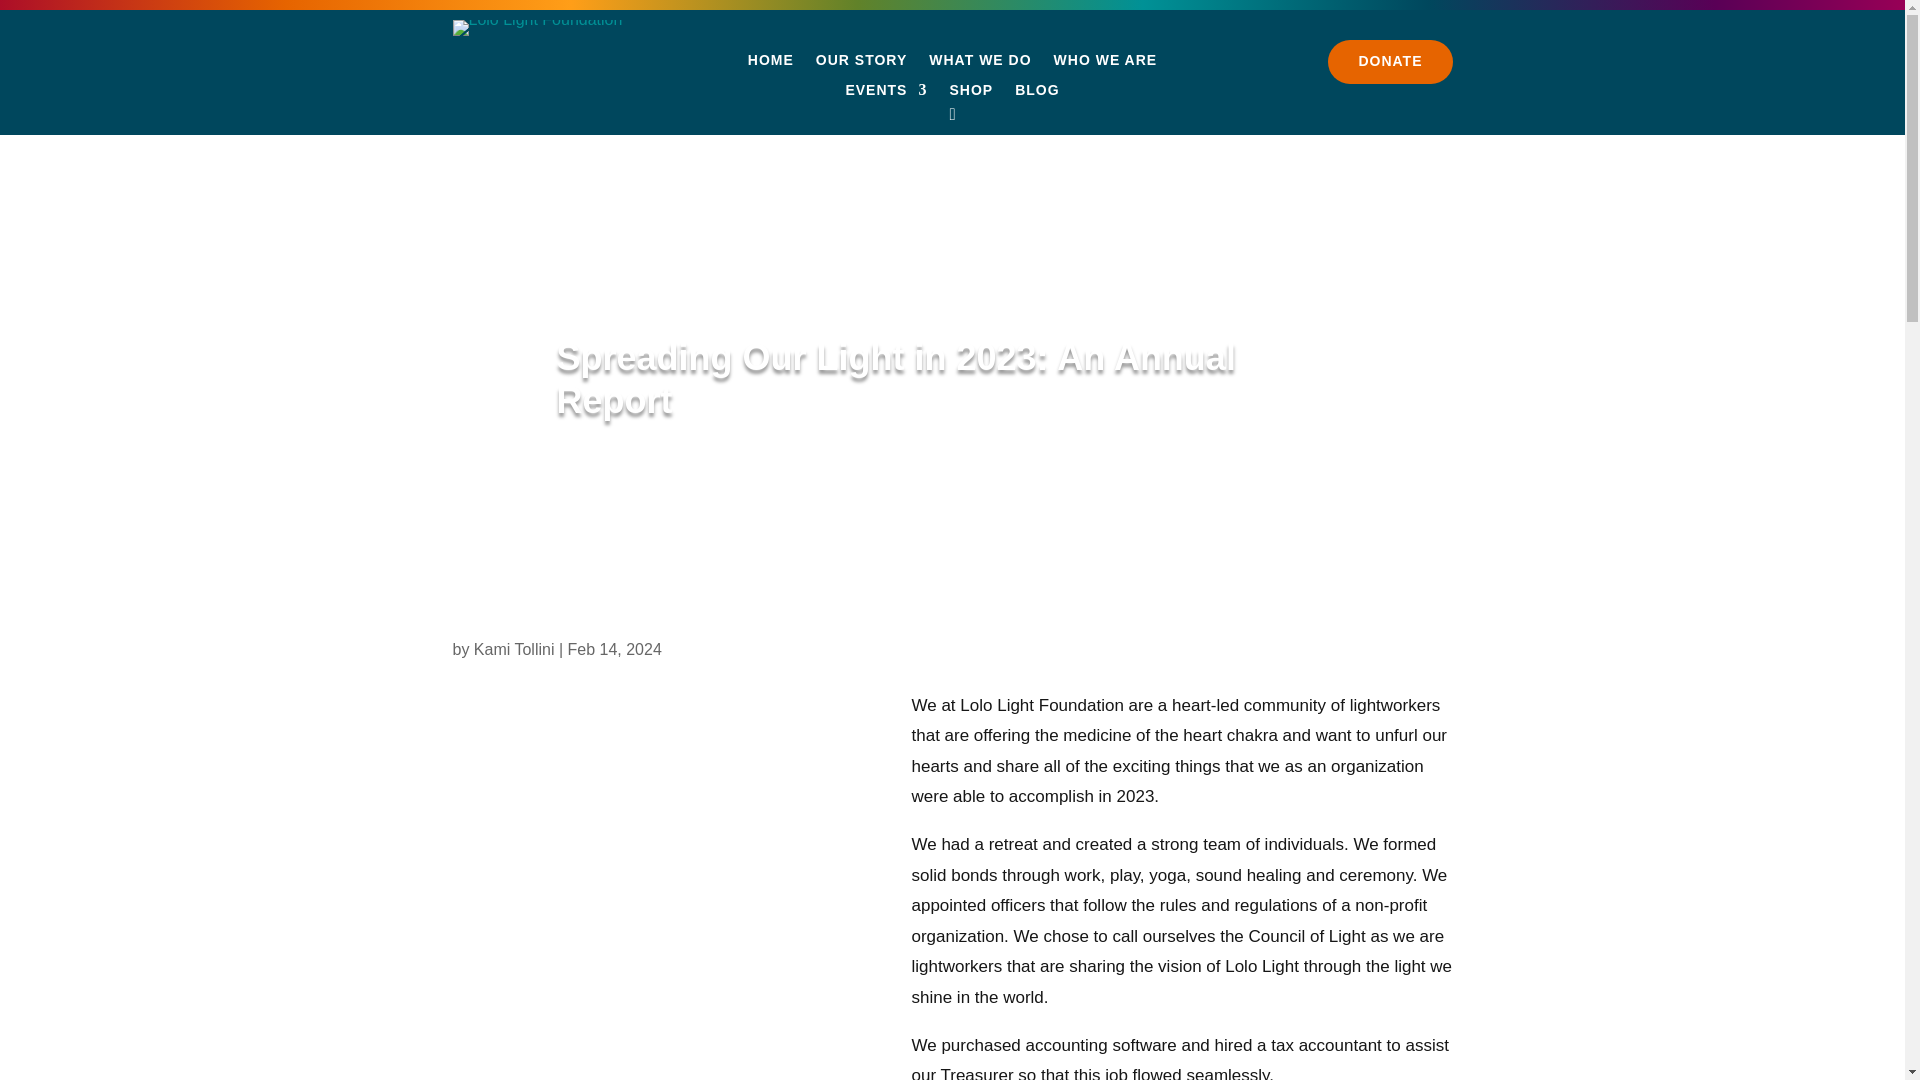 The image size is (1920, 1080). Describe the element at coordinates (1106, 63) in the screenshot. I see `WHO WE ARE` at that location.